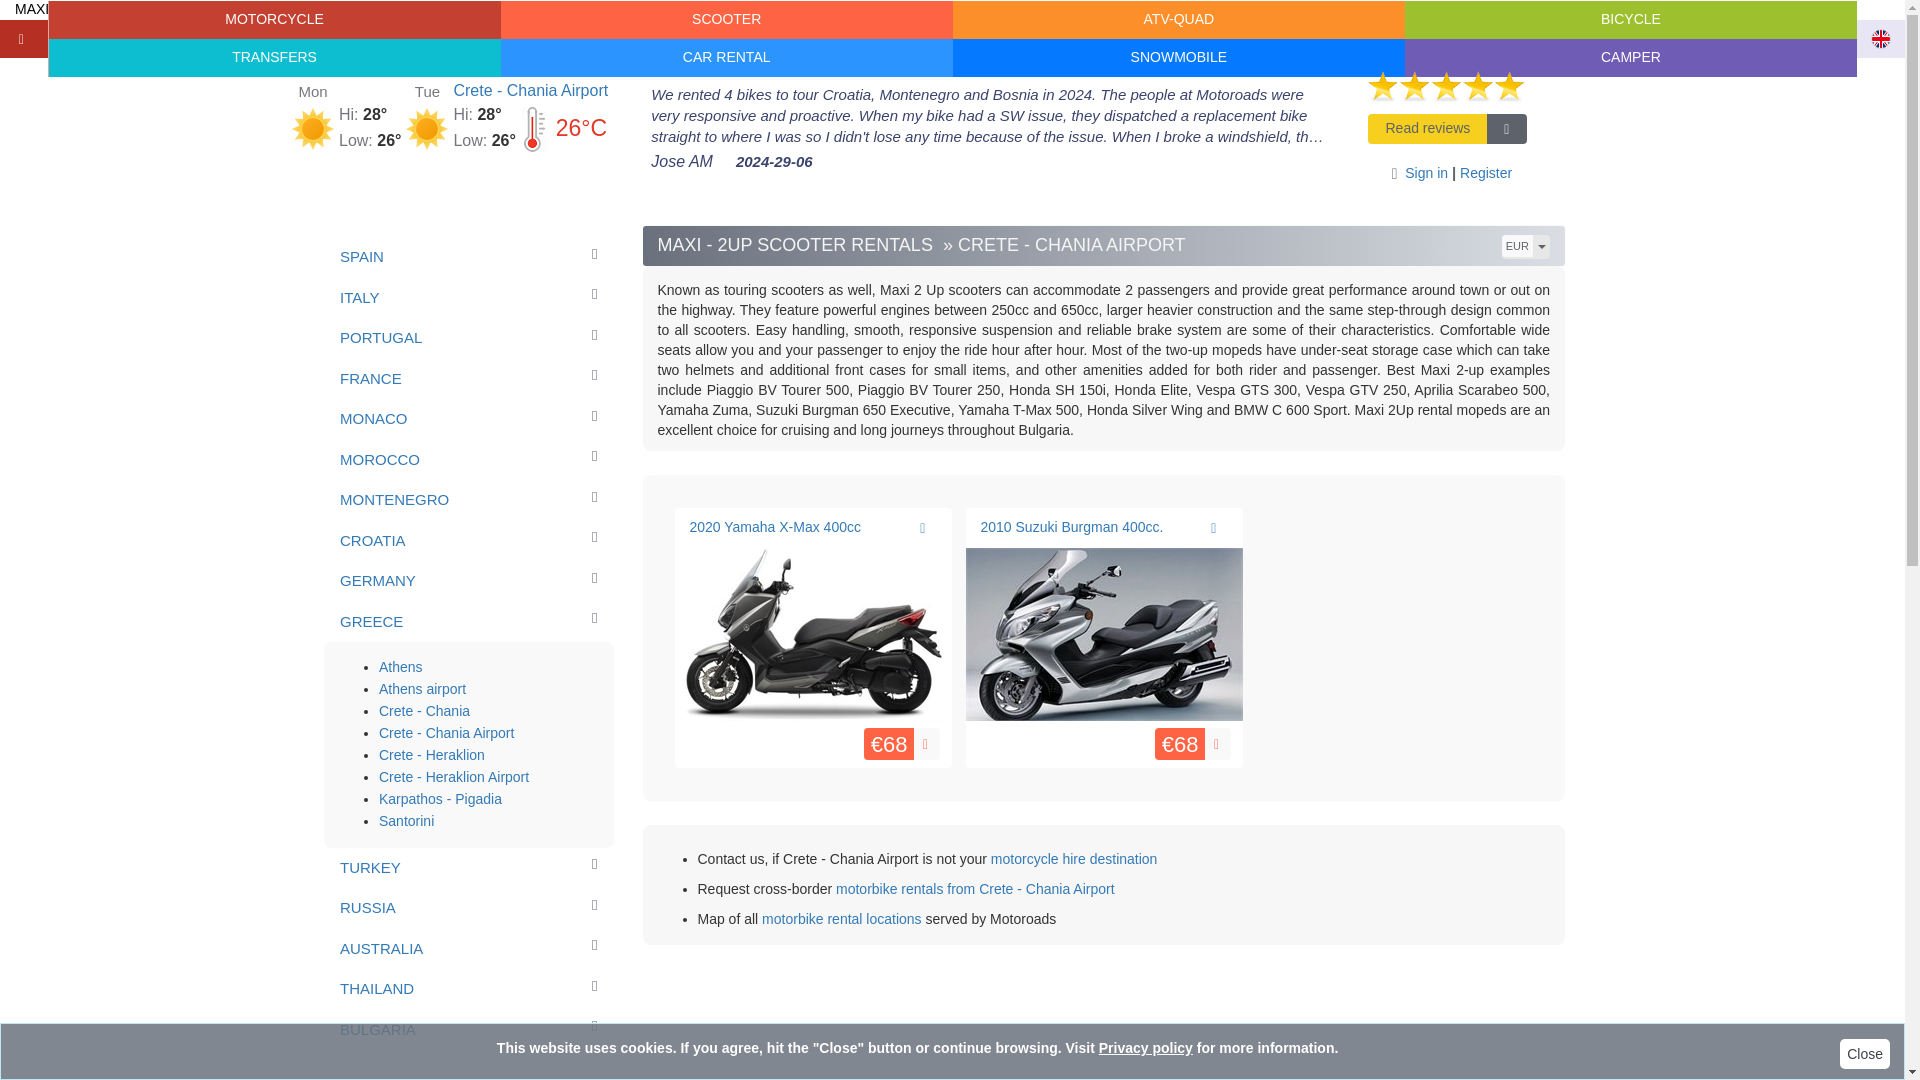 The width and height of the screenshot is (1920, 1080). Describe the element at coordinates (1630, 20) in the screenshot. I see `BICYCLE` at that location.